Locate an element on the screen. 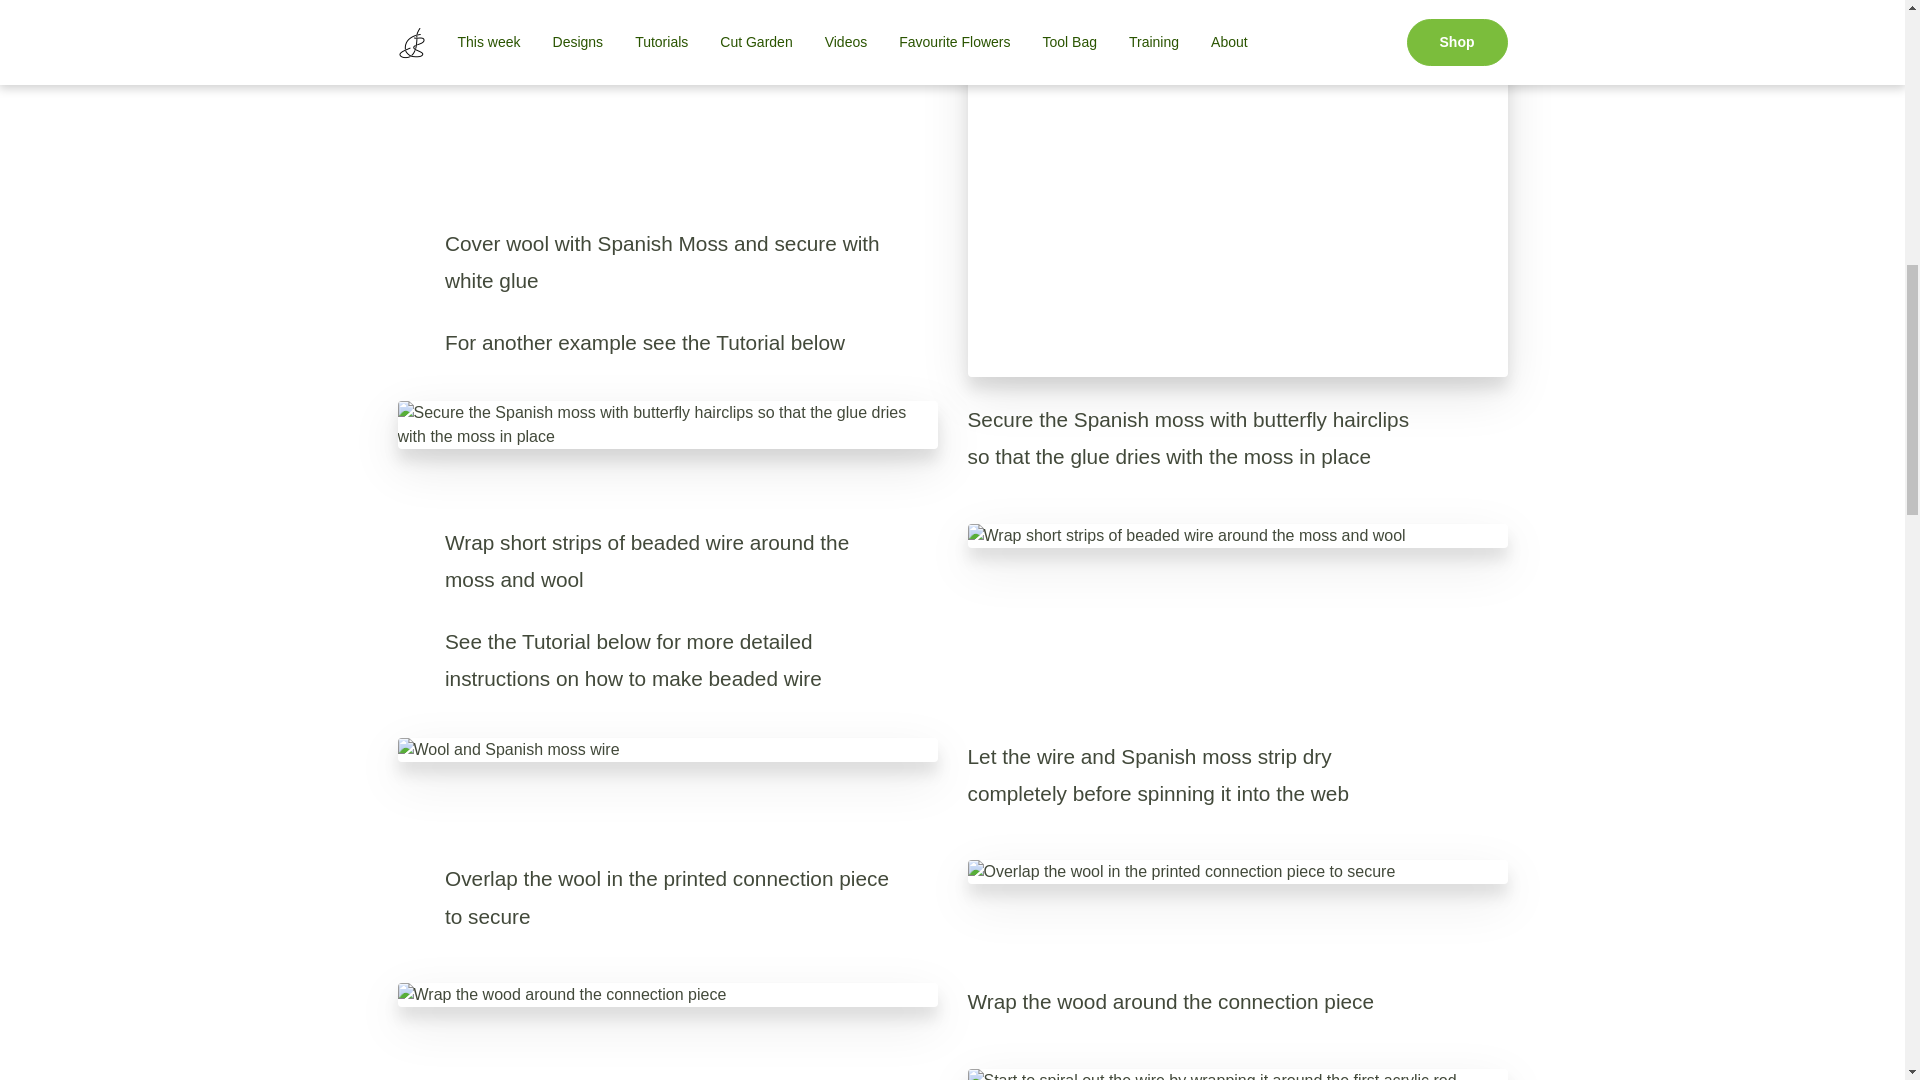 Image resolution: width=1920 pixels, height=1080 pixels. Wool and Spanish moss wire is located at coordinates (668, 750).